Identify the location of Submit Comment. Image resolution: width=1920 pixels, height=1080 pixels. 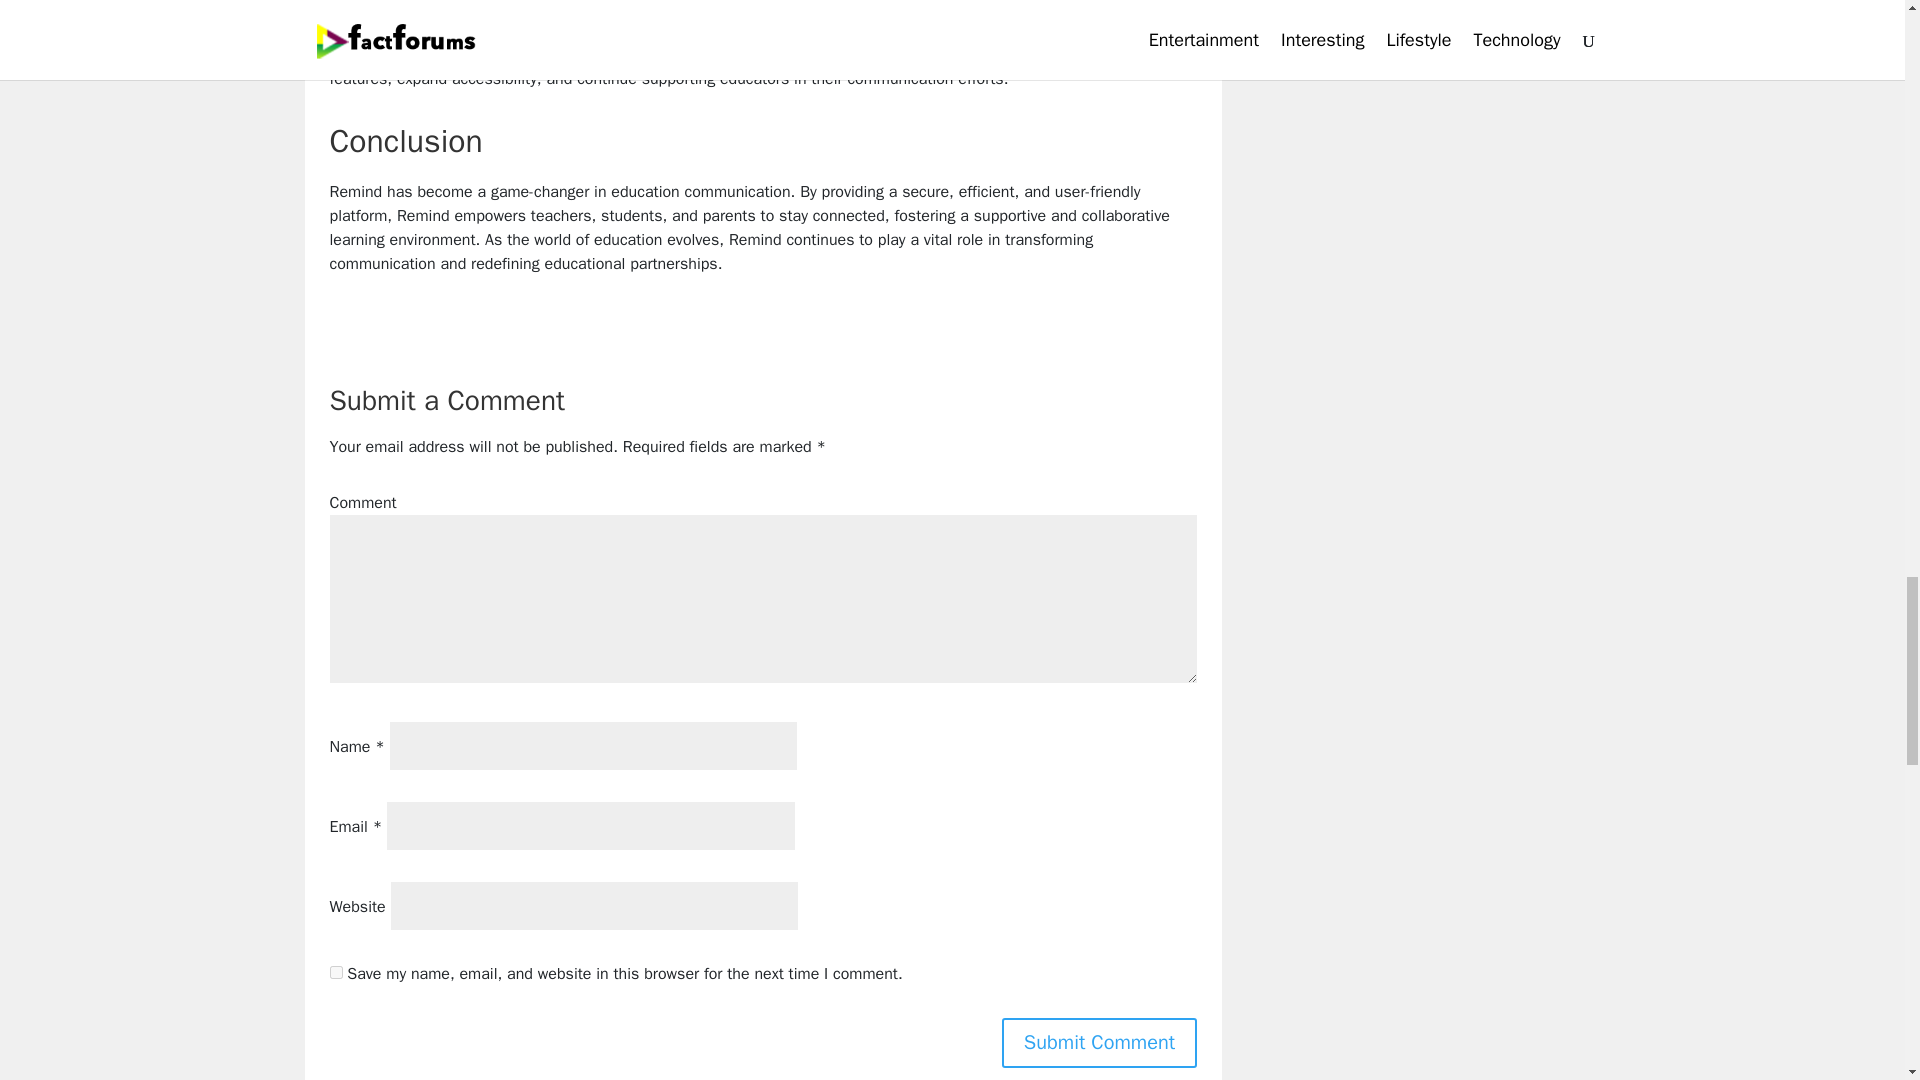
(1099, 1043).